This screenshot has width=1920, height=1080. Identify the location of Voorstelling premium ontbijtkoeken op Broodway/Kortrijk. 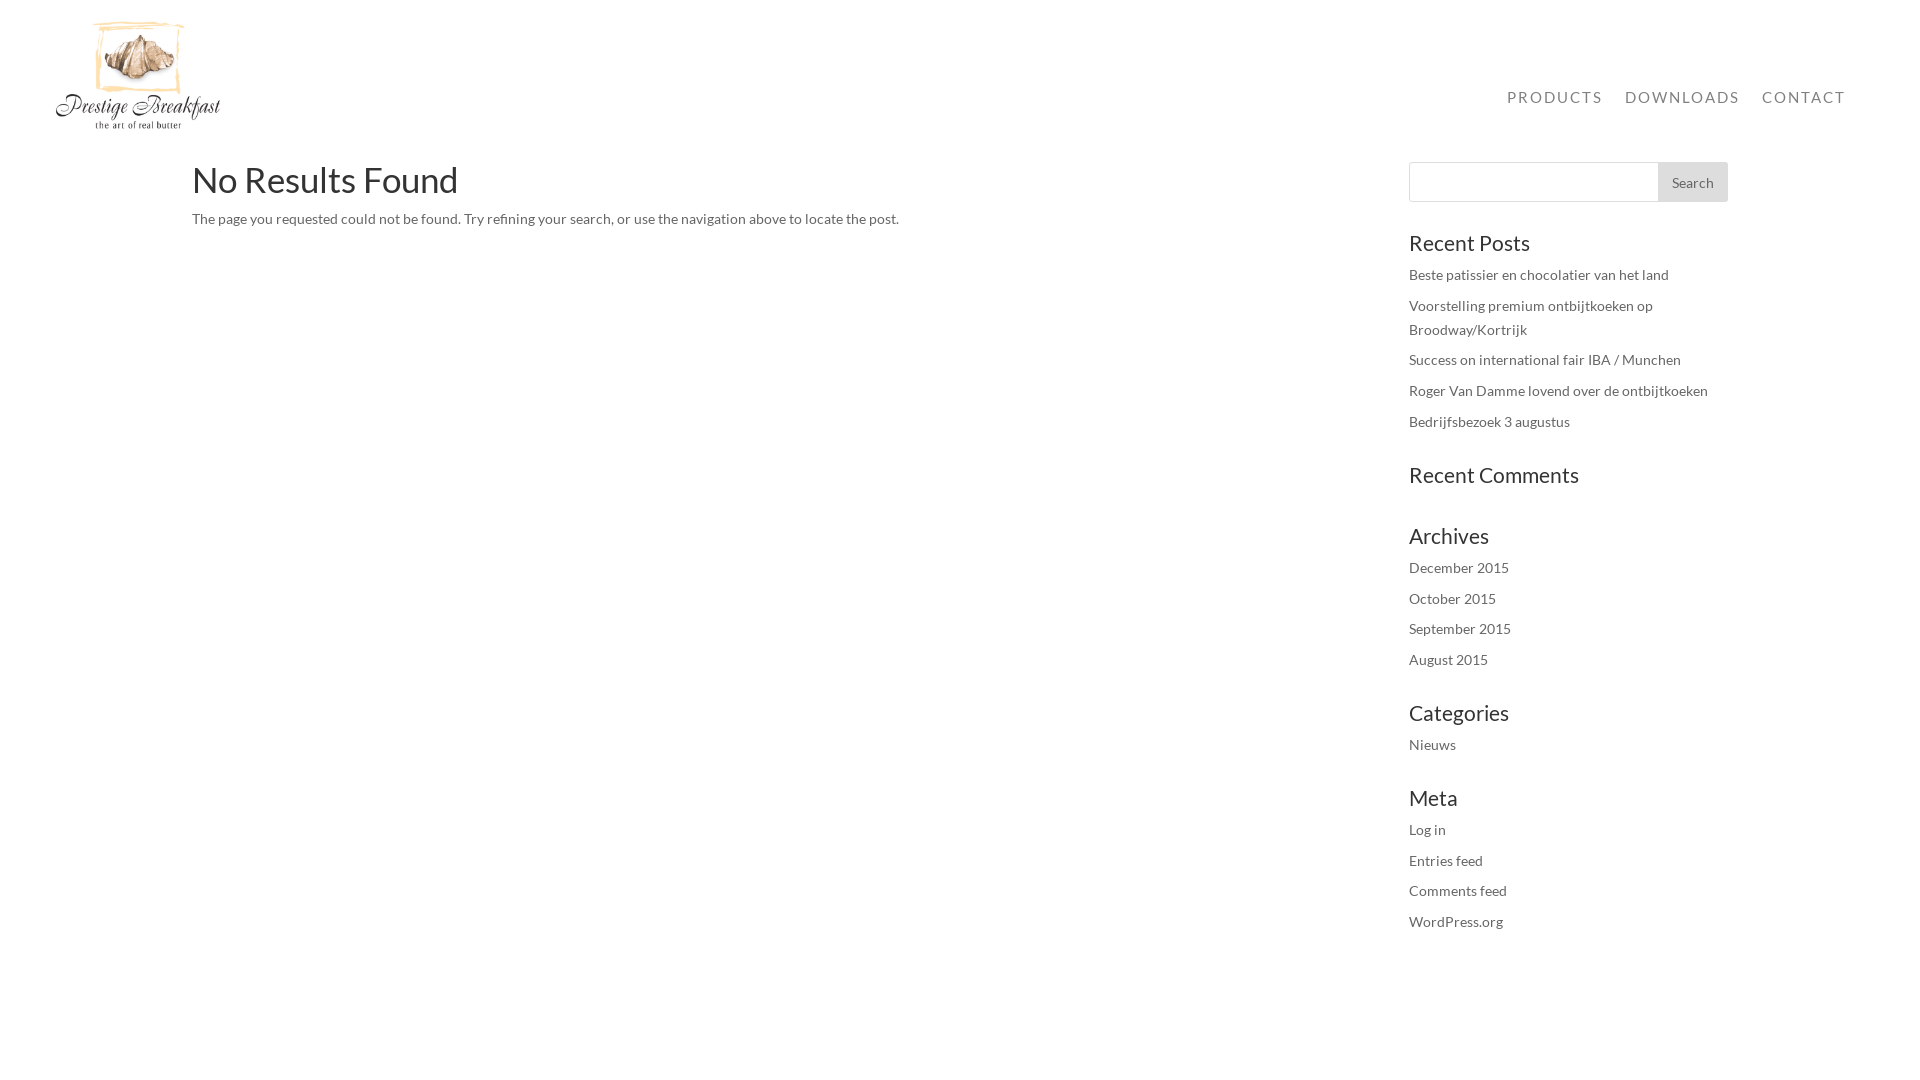
(1531, 318).